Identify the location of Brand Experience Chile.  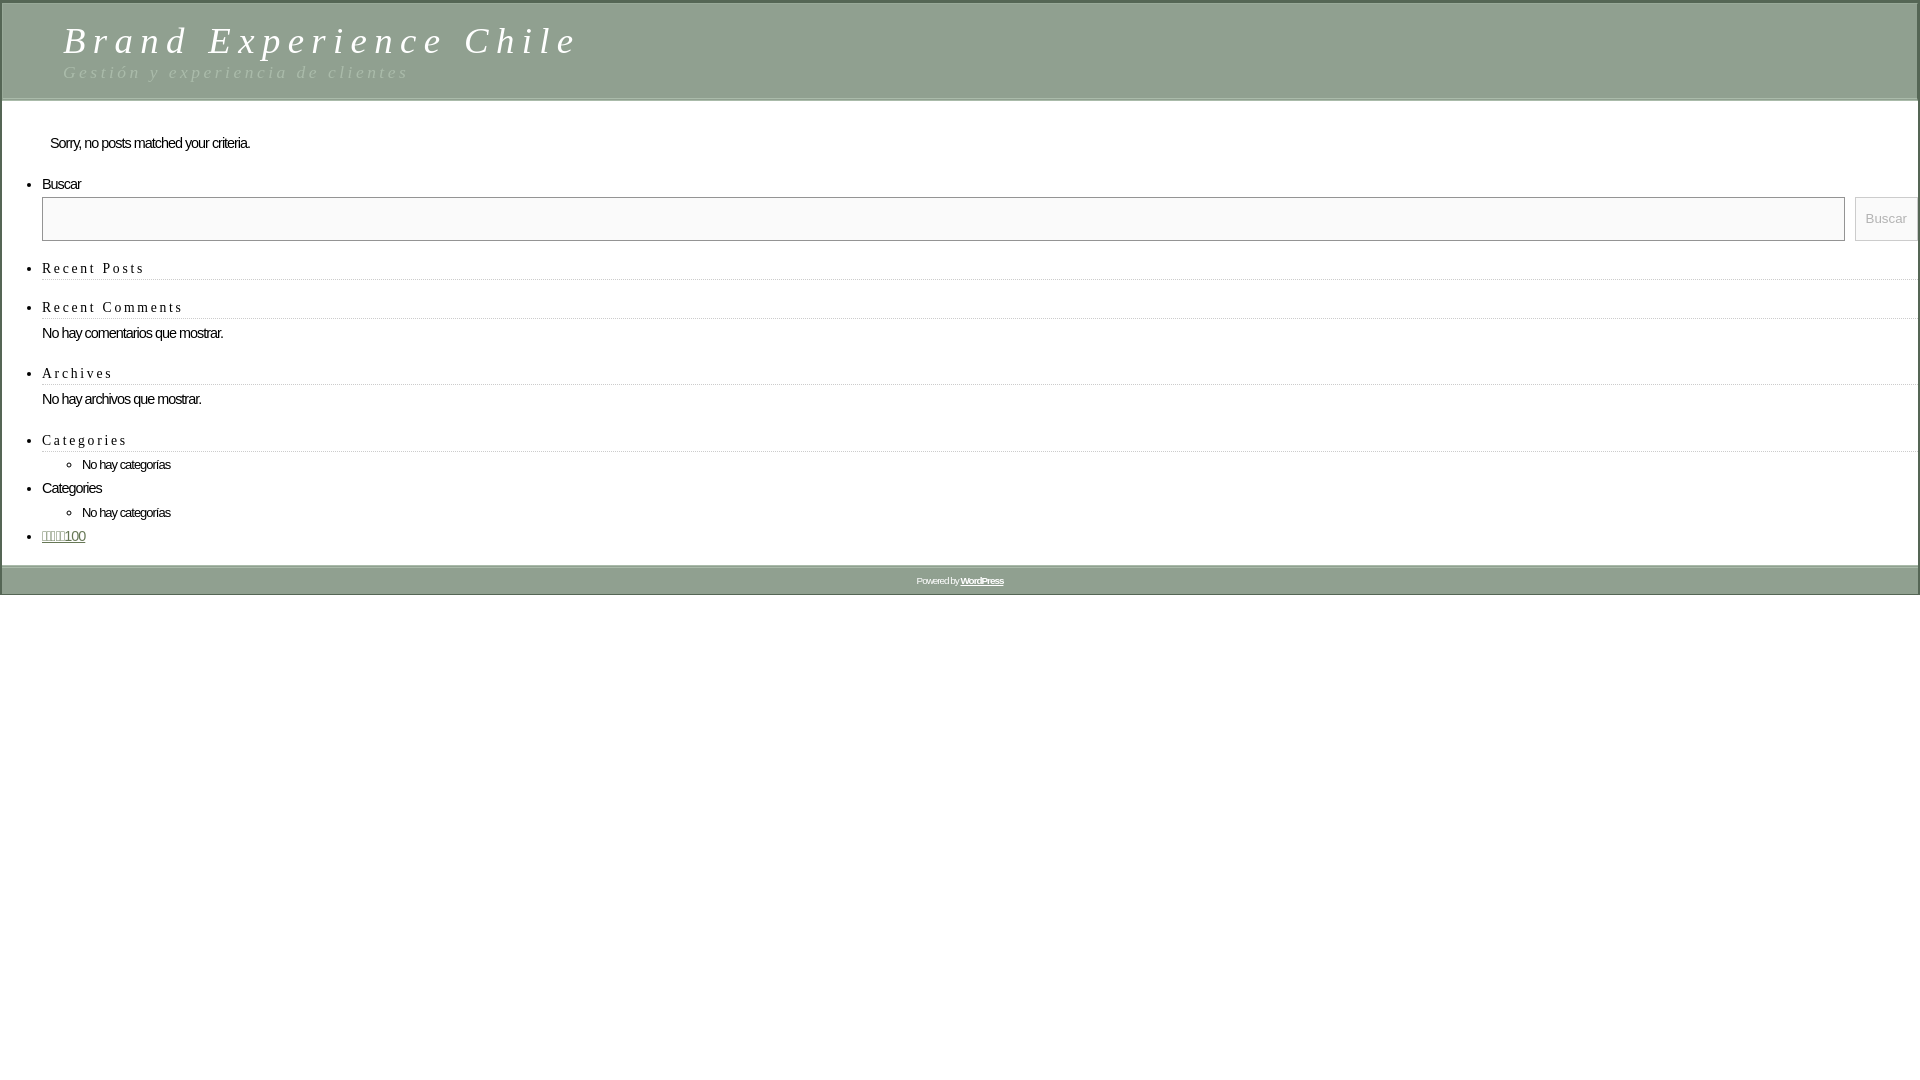
(322, 40).